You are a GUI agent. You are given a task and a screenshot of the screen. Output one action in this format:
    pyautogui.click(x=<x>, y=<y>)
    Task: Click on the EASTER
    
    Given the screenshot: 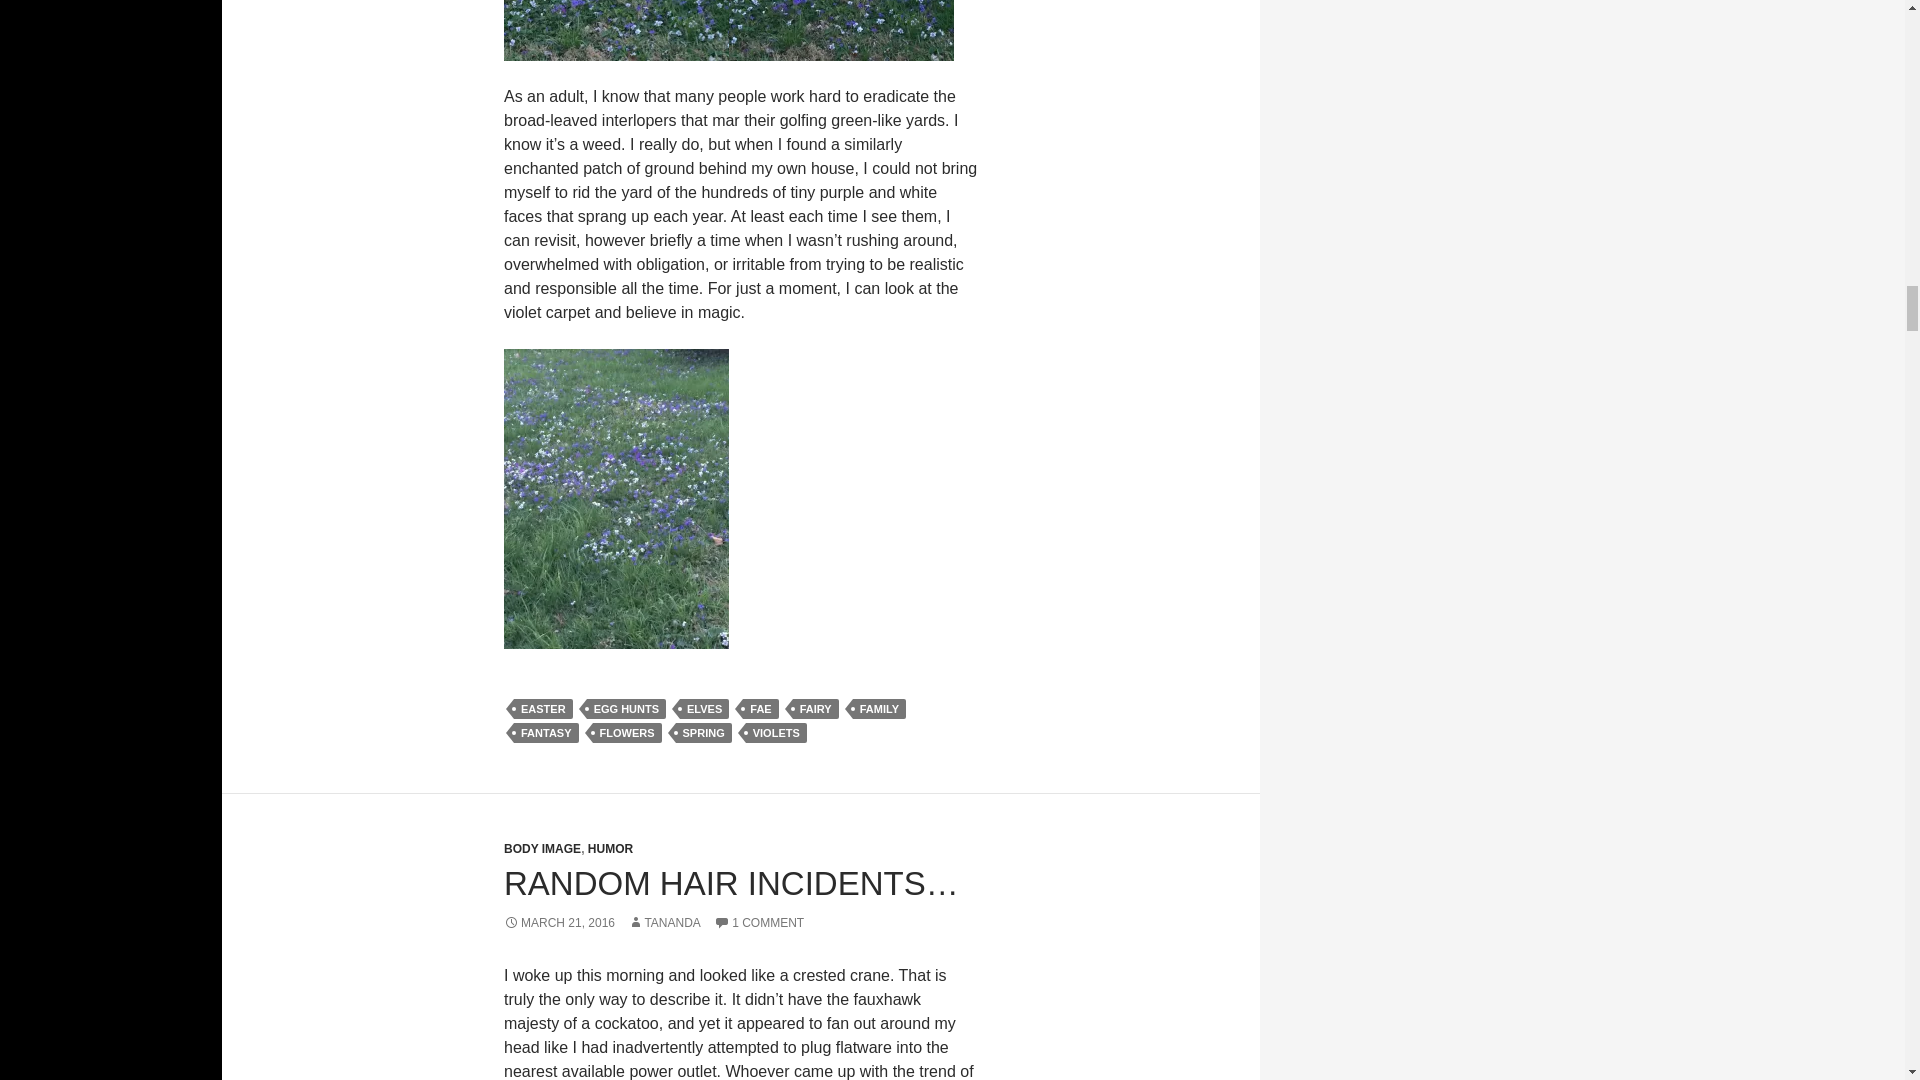 What is the action you would take?
    pyautogui.click(x=543, y=708)
    